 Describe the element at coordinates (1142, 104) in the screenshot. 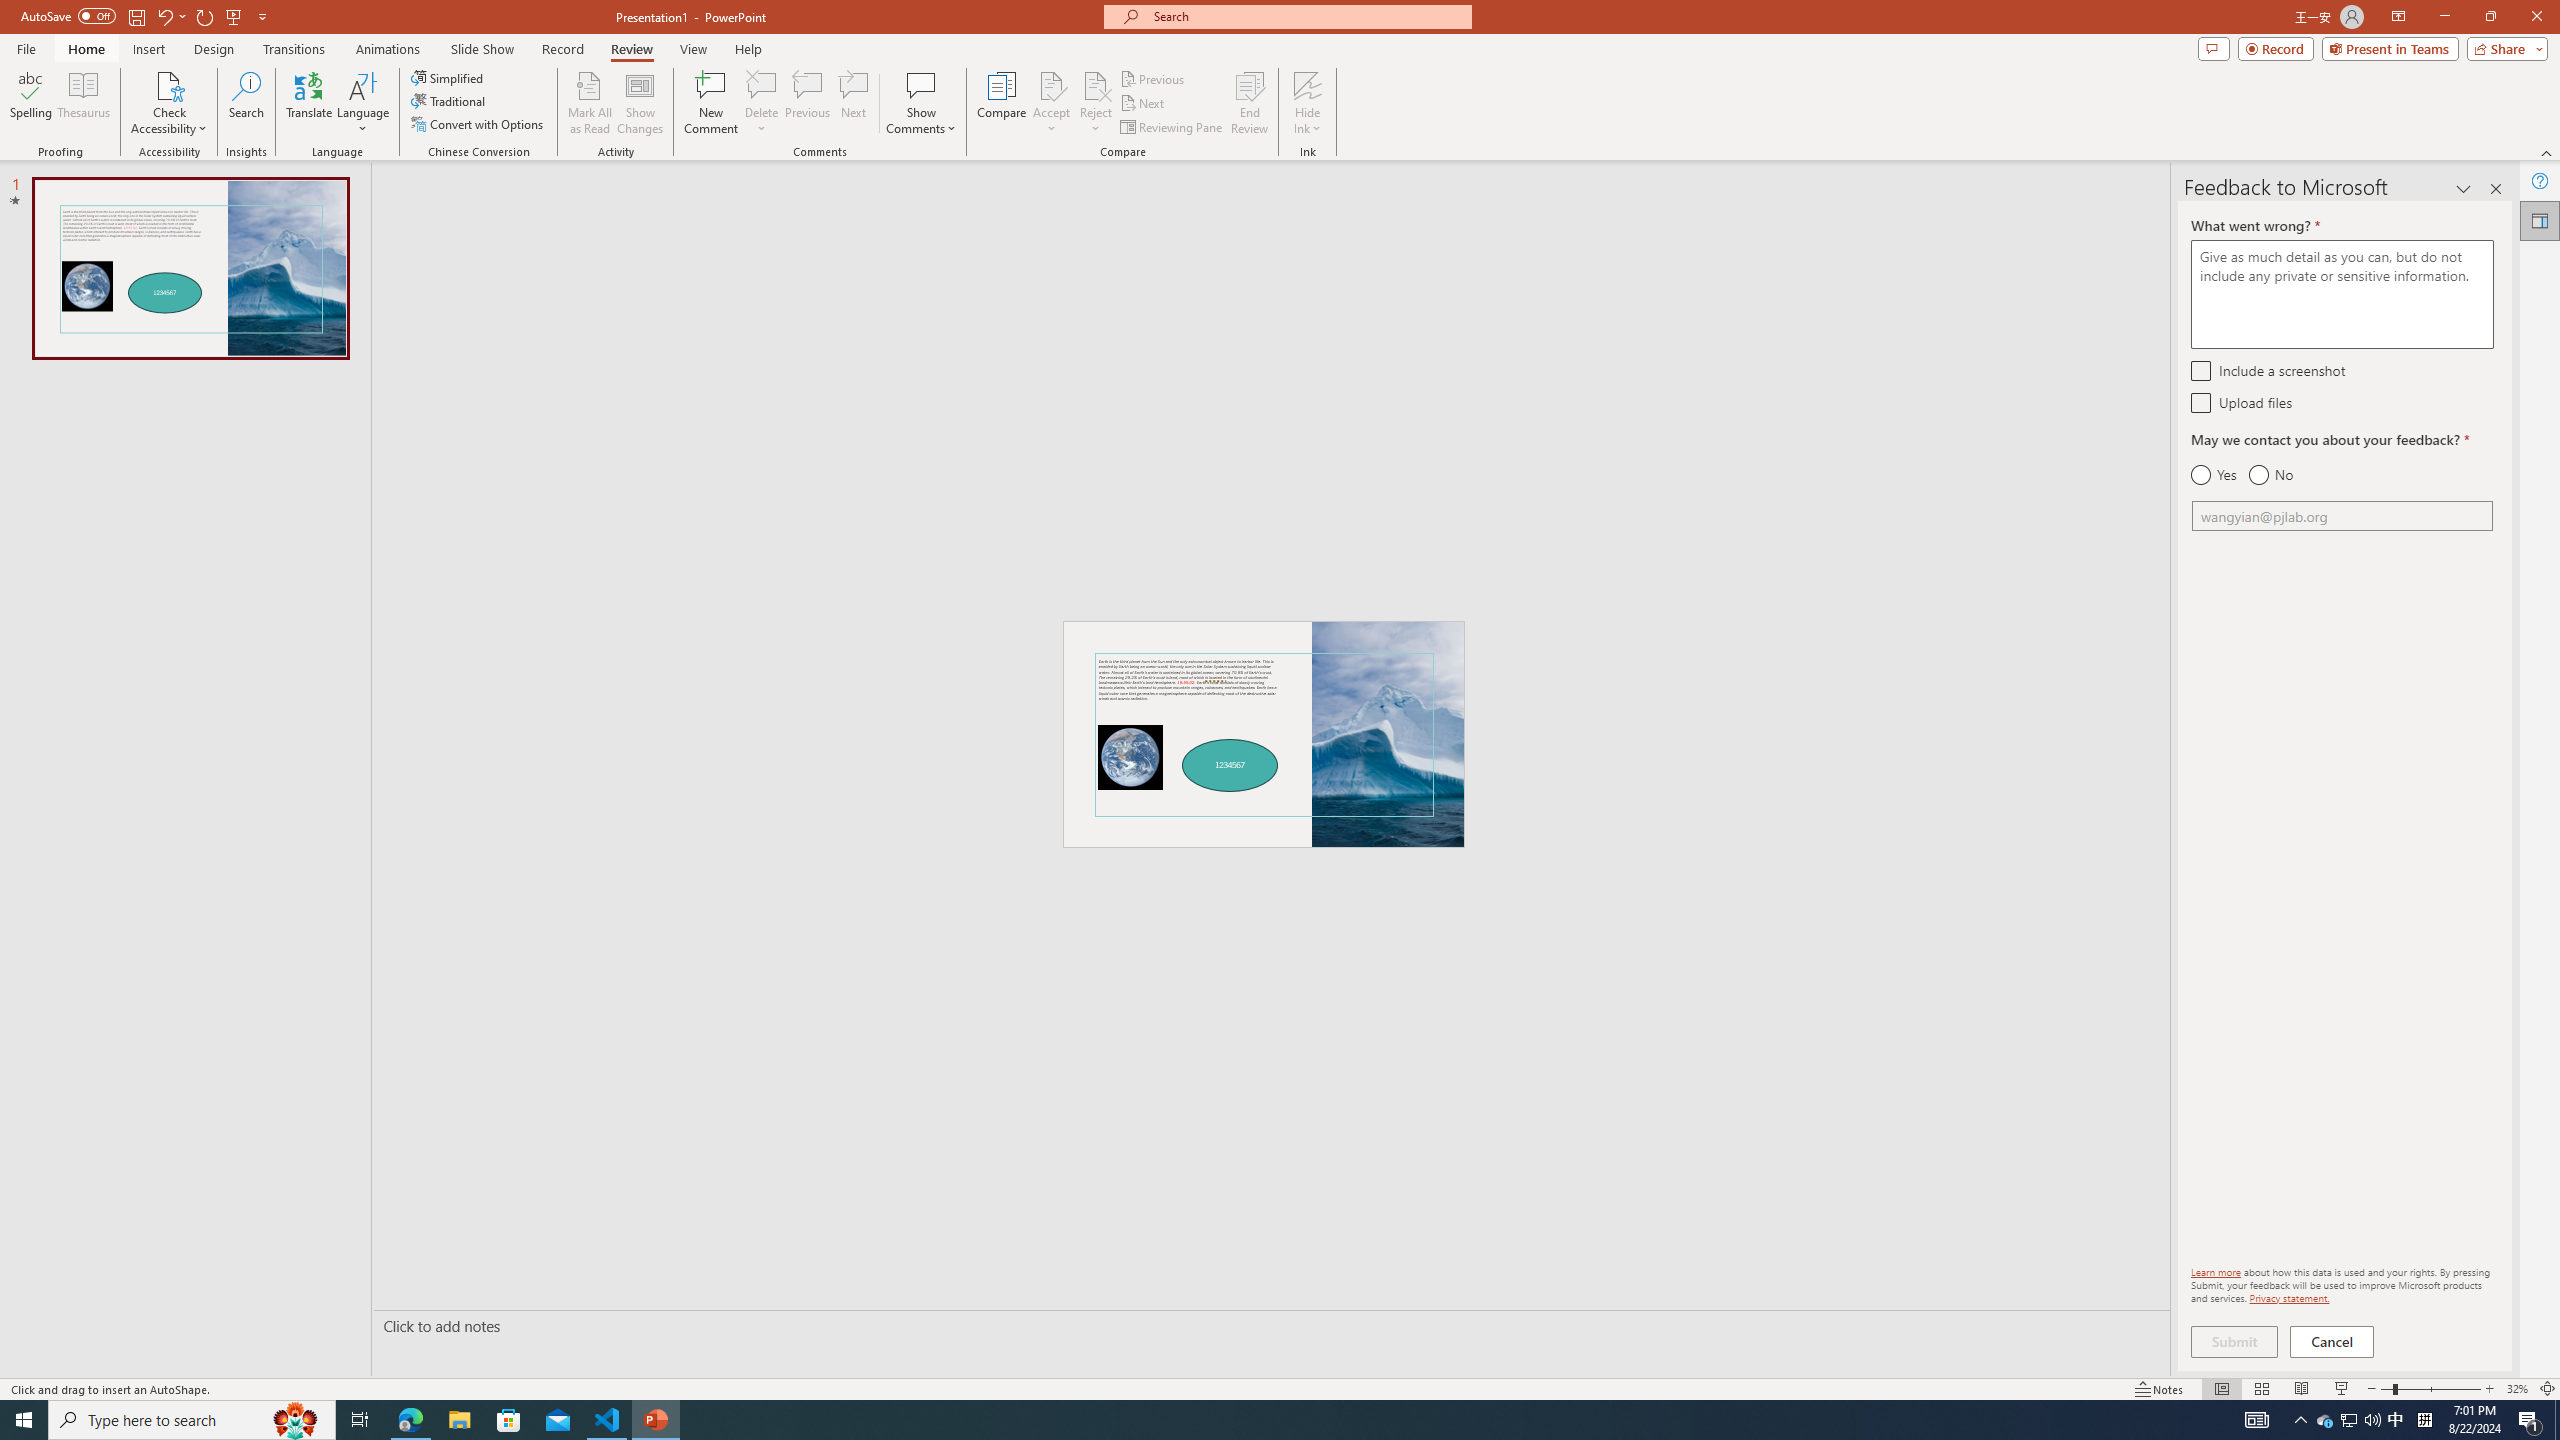

I see `Next` at that location.